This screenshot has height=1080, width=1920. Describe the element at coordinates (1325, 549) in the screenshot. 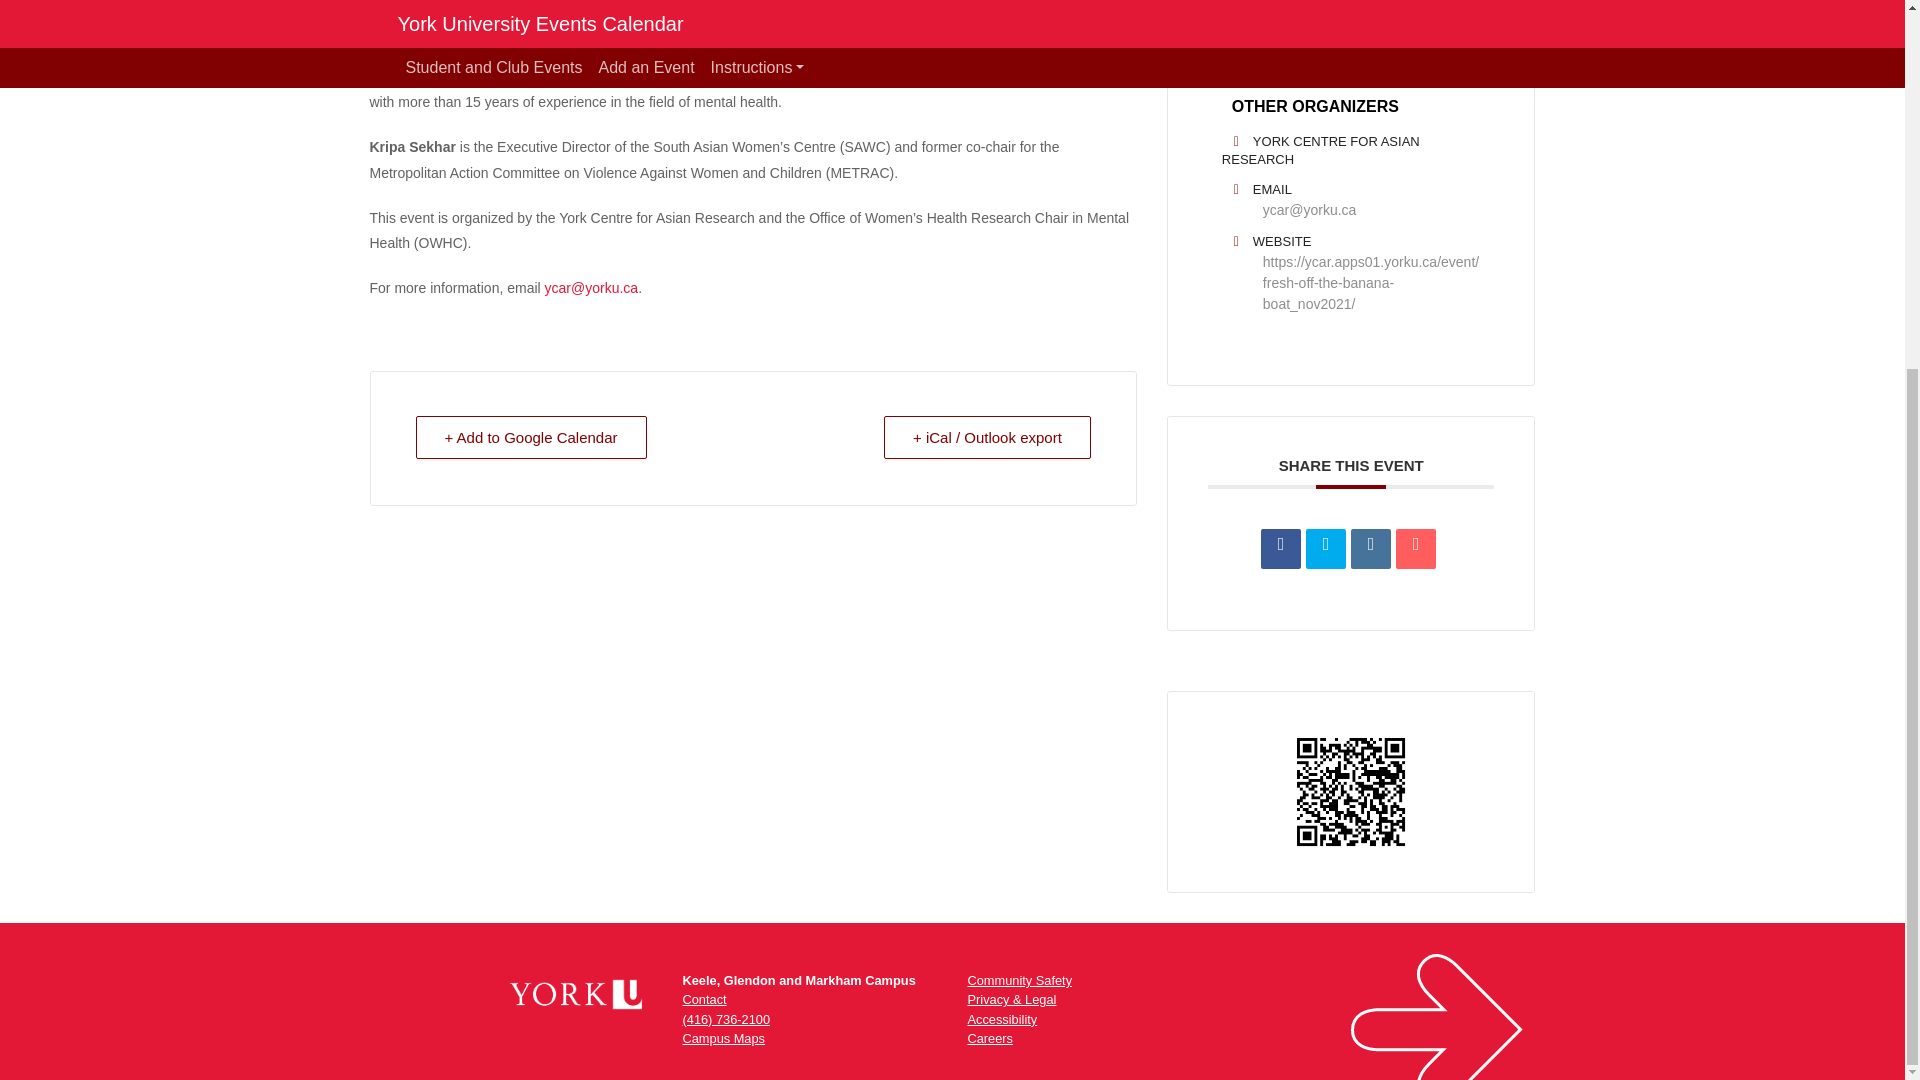

I see `Tweet` at that location.